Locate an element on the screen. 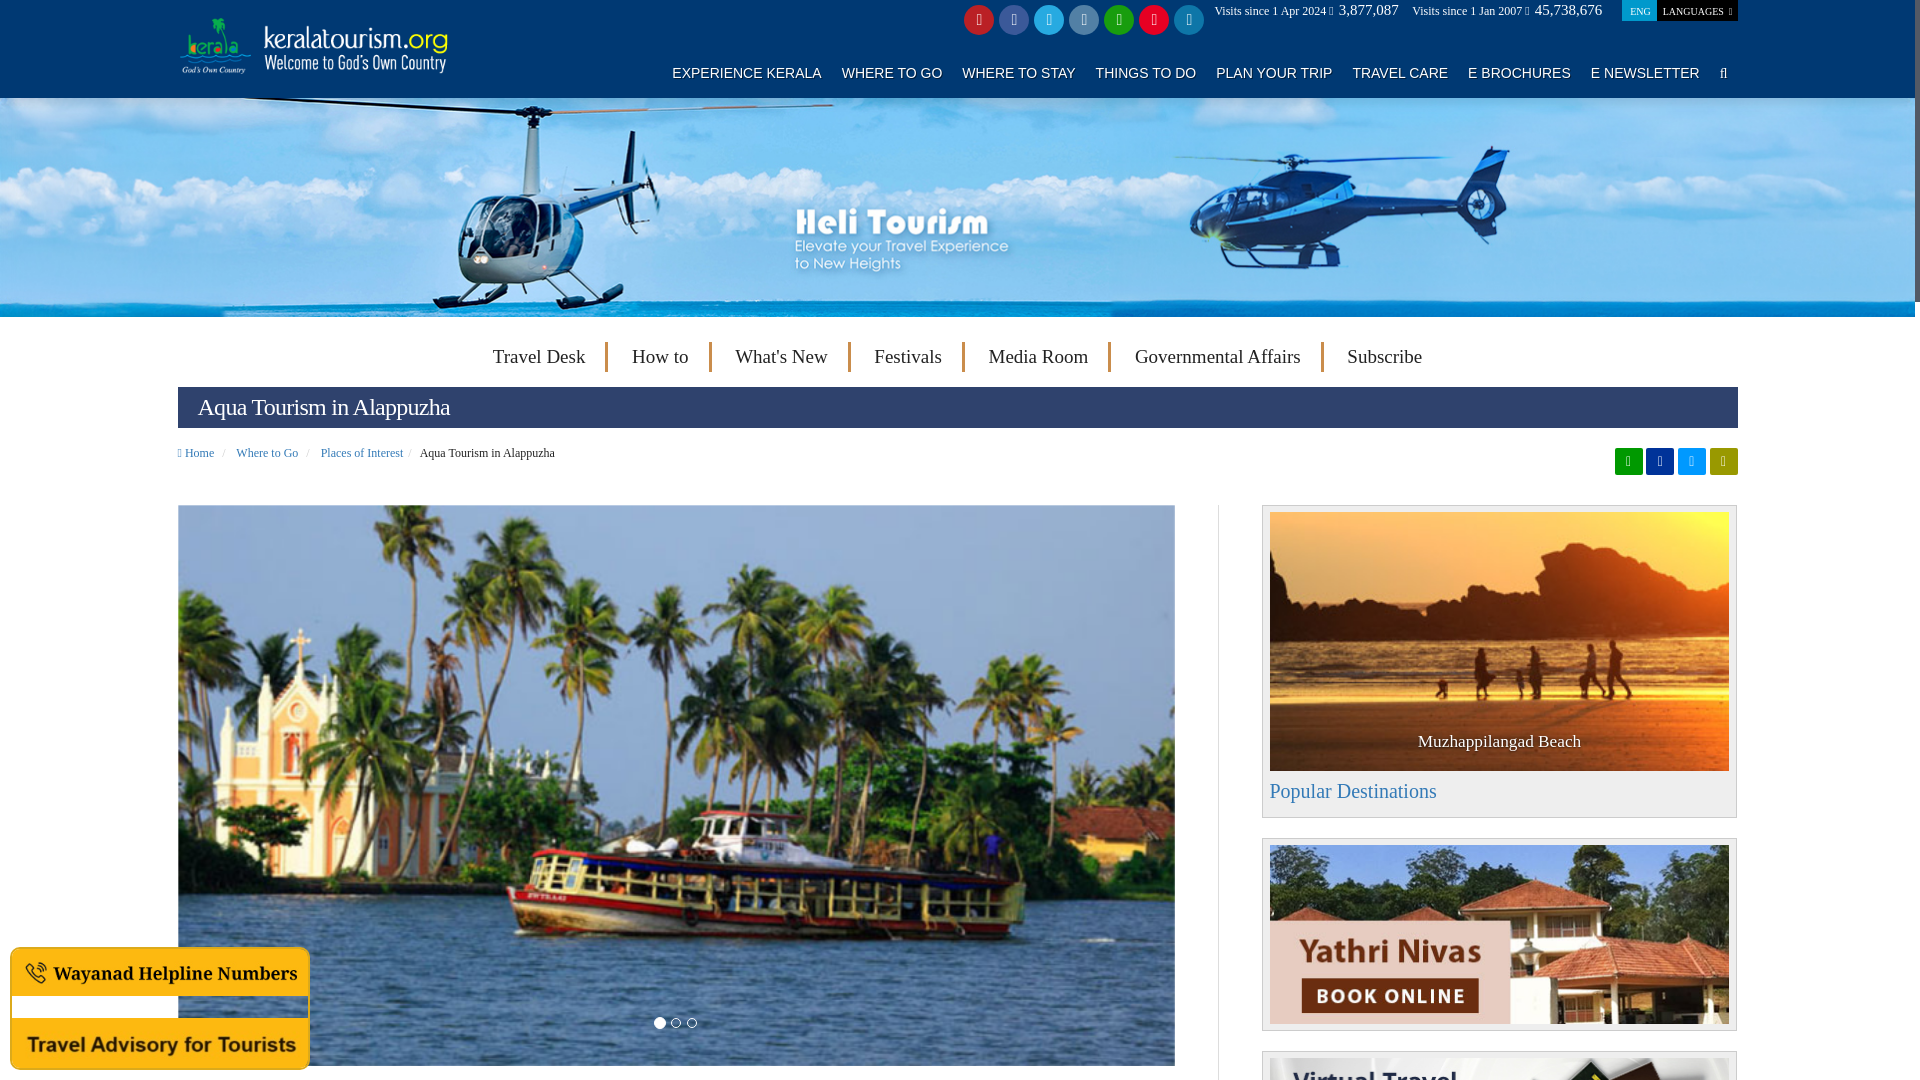 Image resolution: width=1920 pixels, height=1080 pixels. How to is located at coordinates (660, 356).